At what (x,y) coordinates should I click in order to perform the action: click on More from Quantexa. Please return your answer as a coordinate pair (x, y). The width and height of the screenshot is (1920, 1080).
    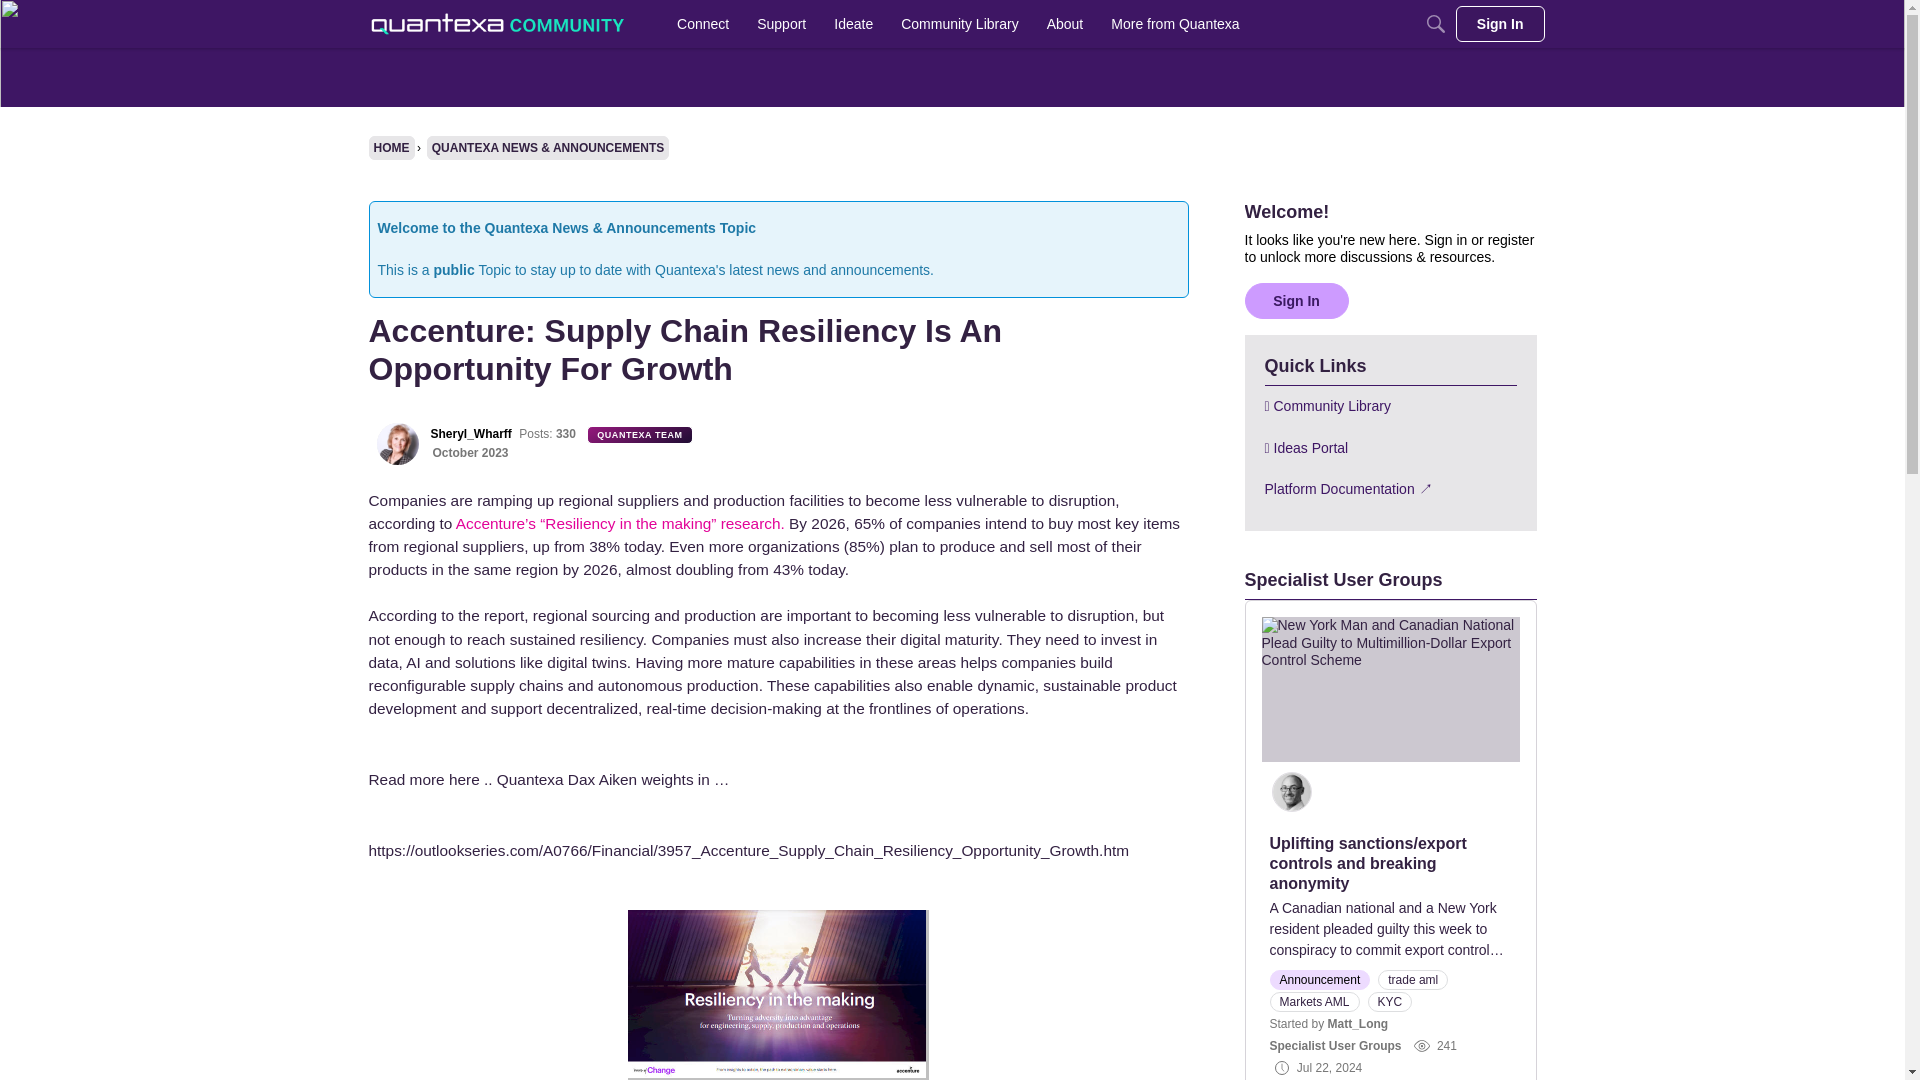
    Looking at the image, I should click on (1174, 24).